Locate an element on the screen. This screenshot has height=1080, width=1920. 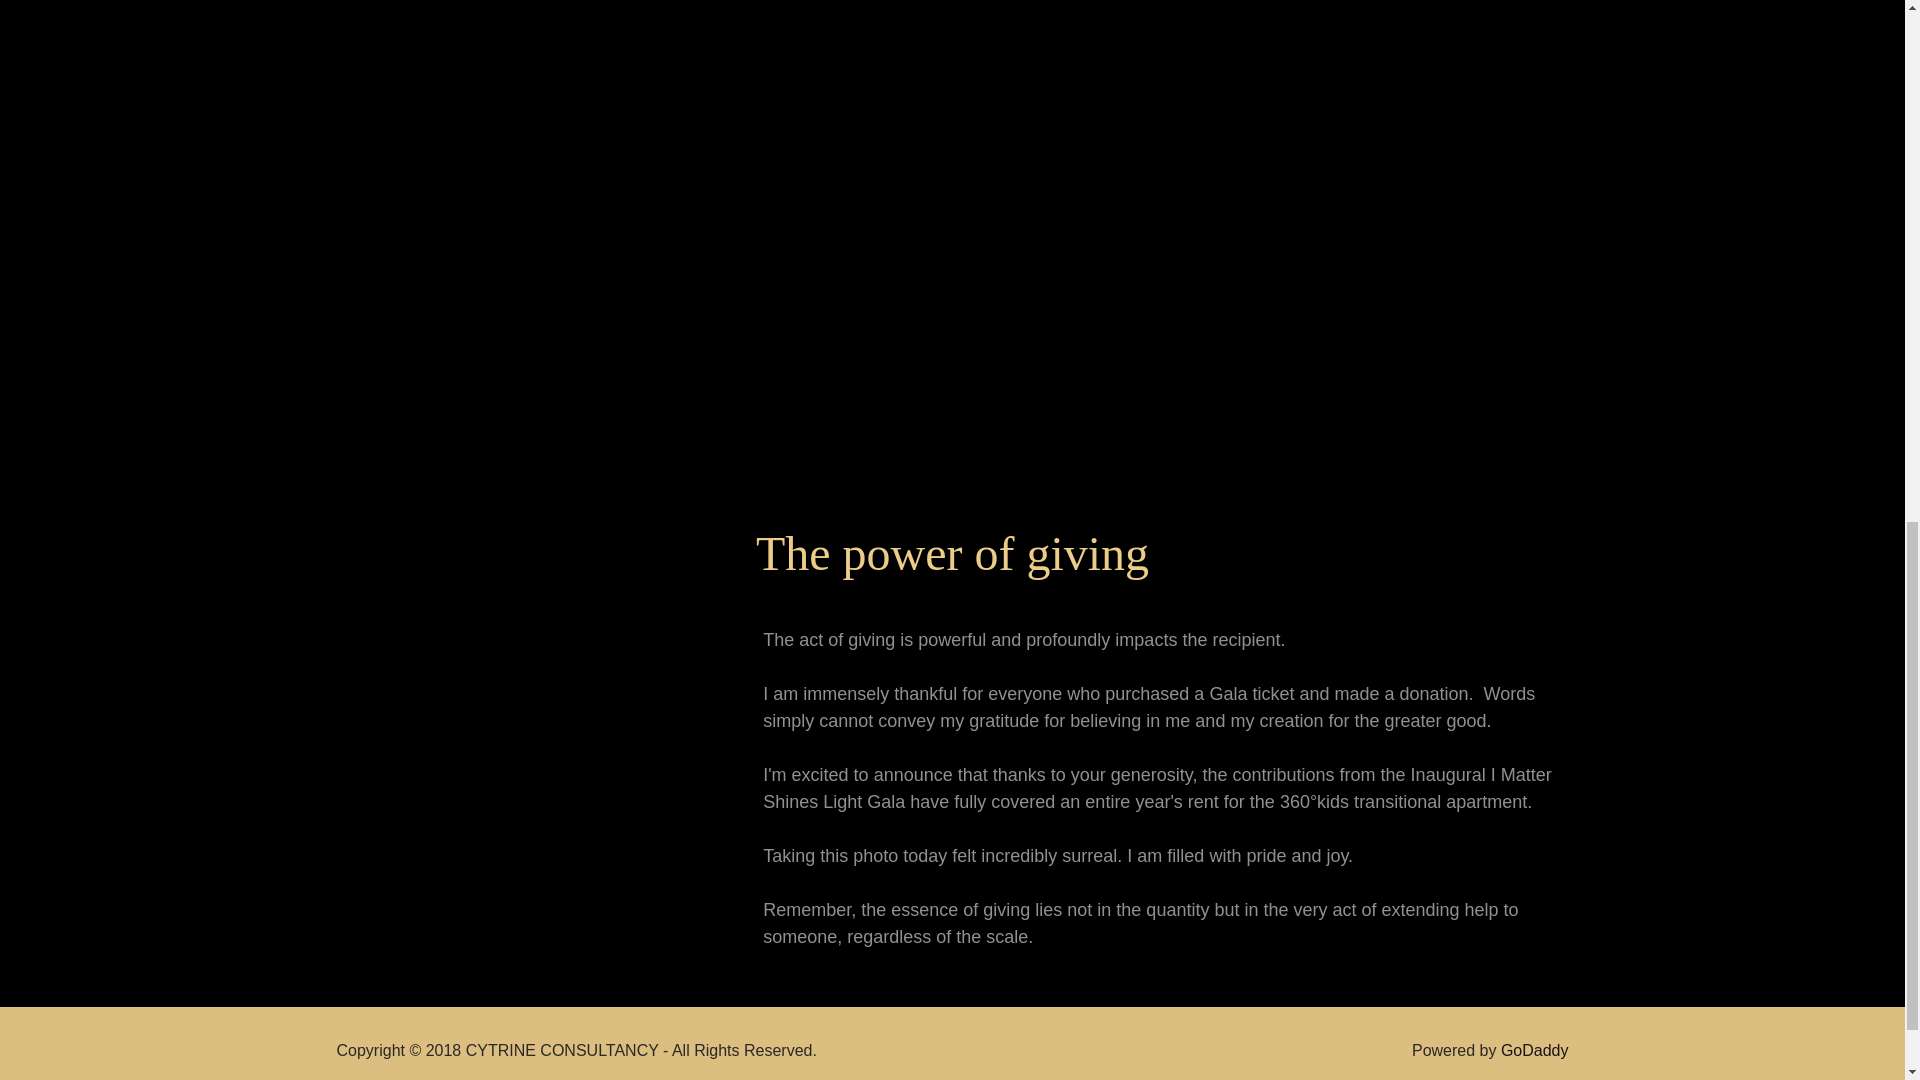
GoDaddy is located at coordinates (1534, 1050).